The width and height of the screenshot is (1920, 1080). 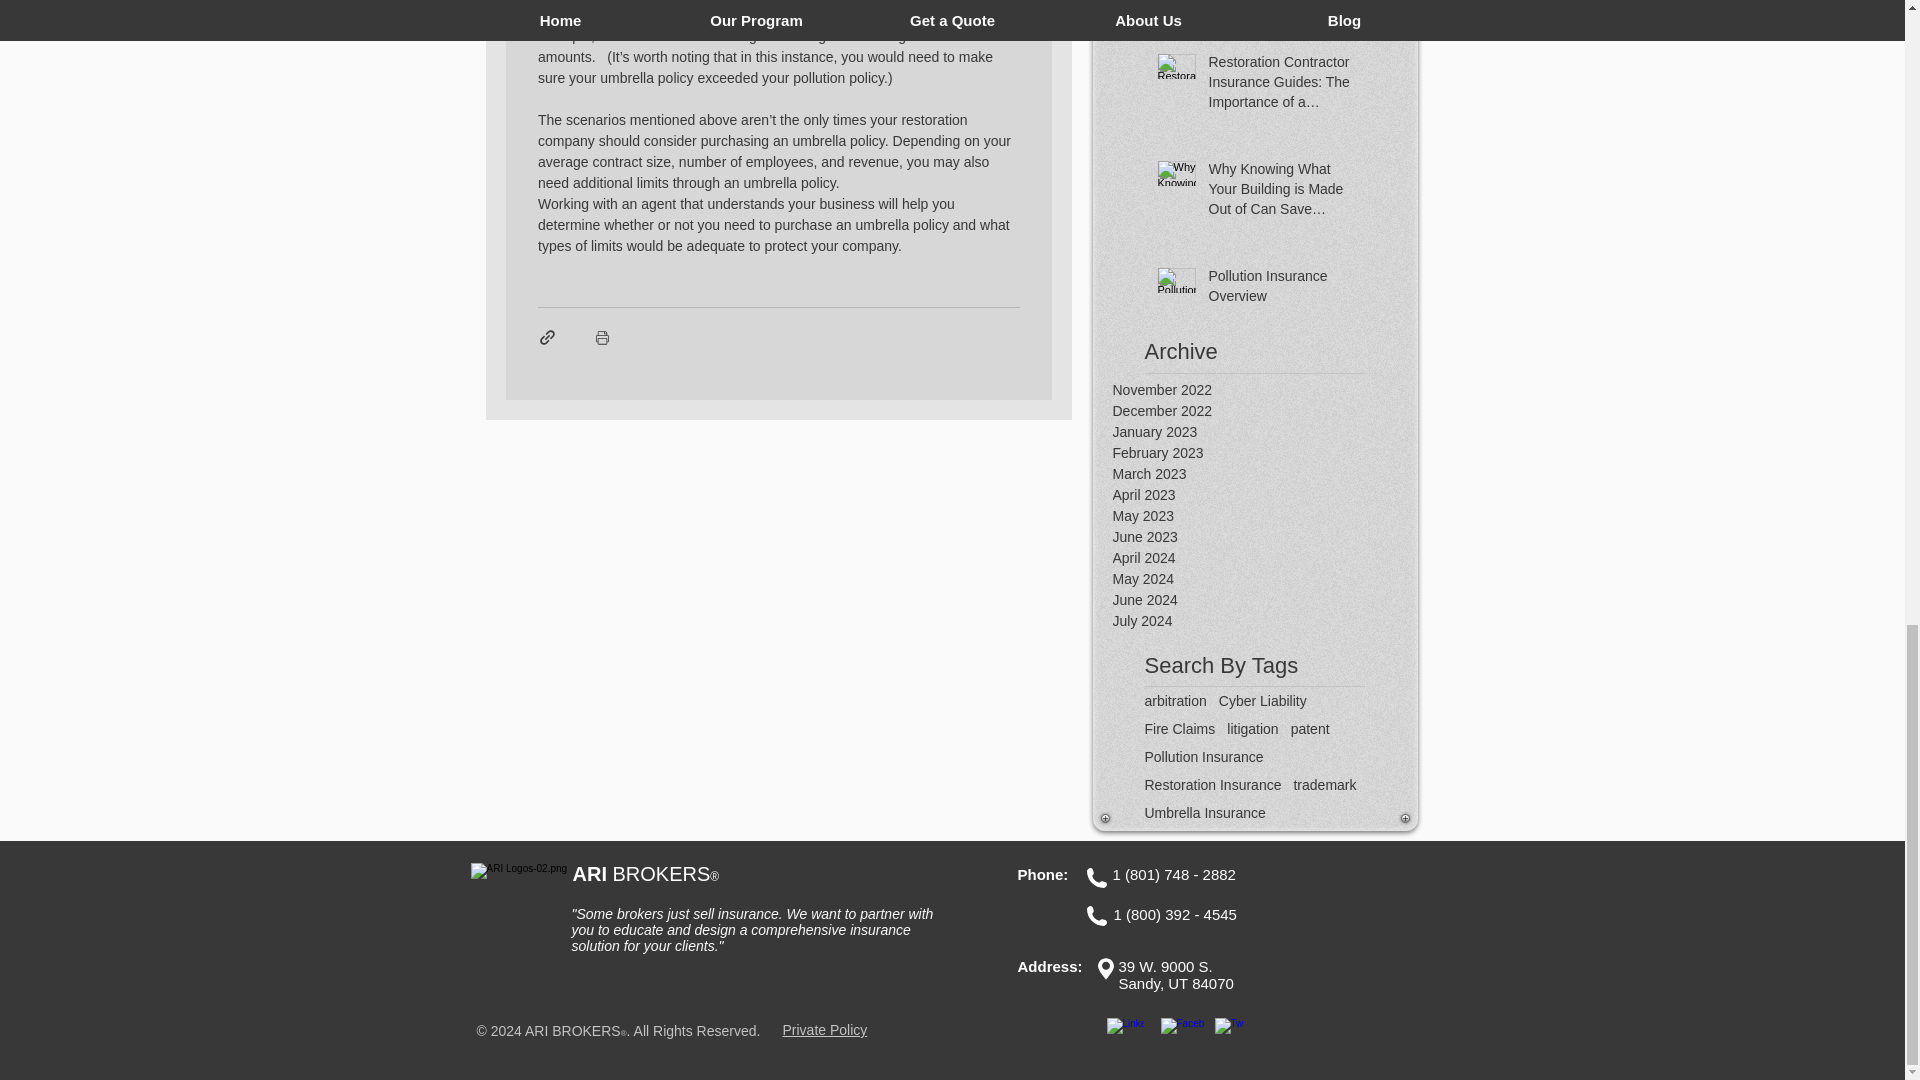 I want to click on June 2023, so click(x=1264, y=537).